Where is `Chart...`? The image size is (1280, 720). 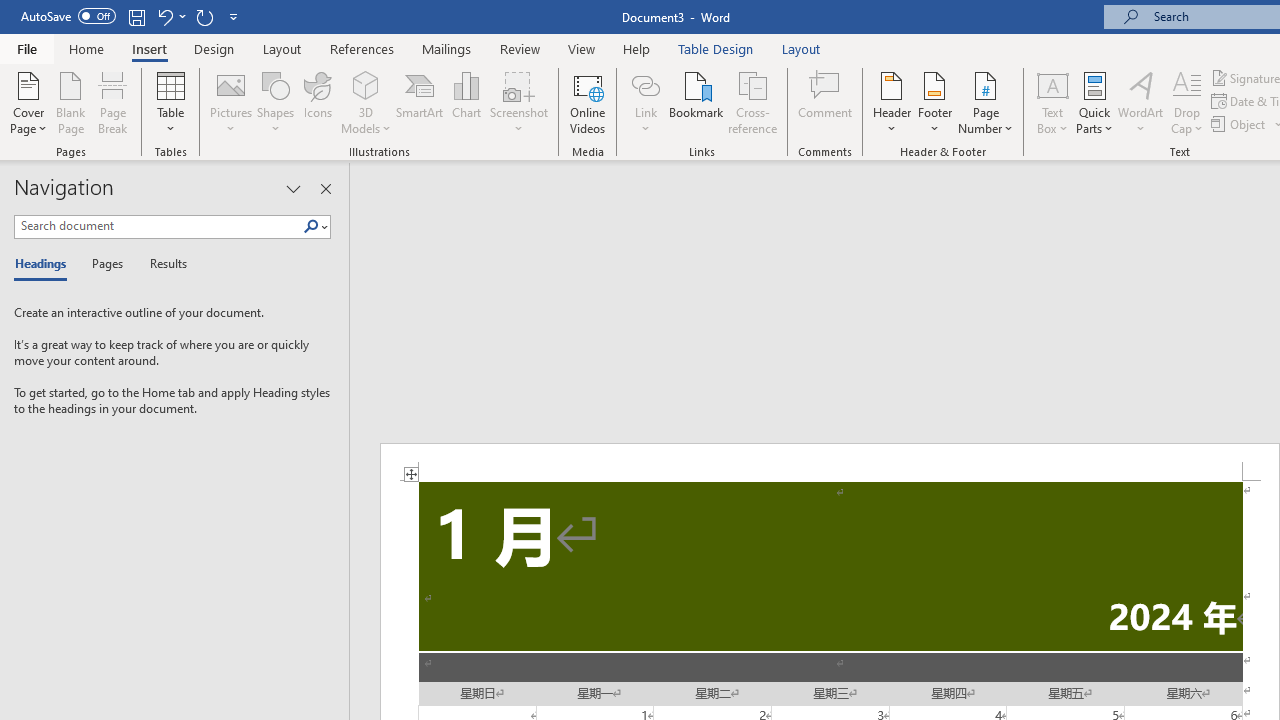 Chart... is located at coordinates (466, 102).